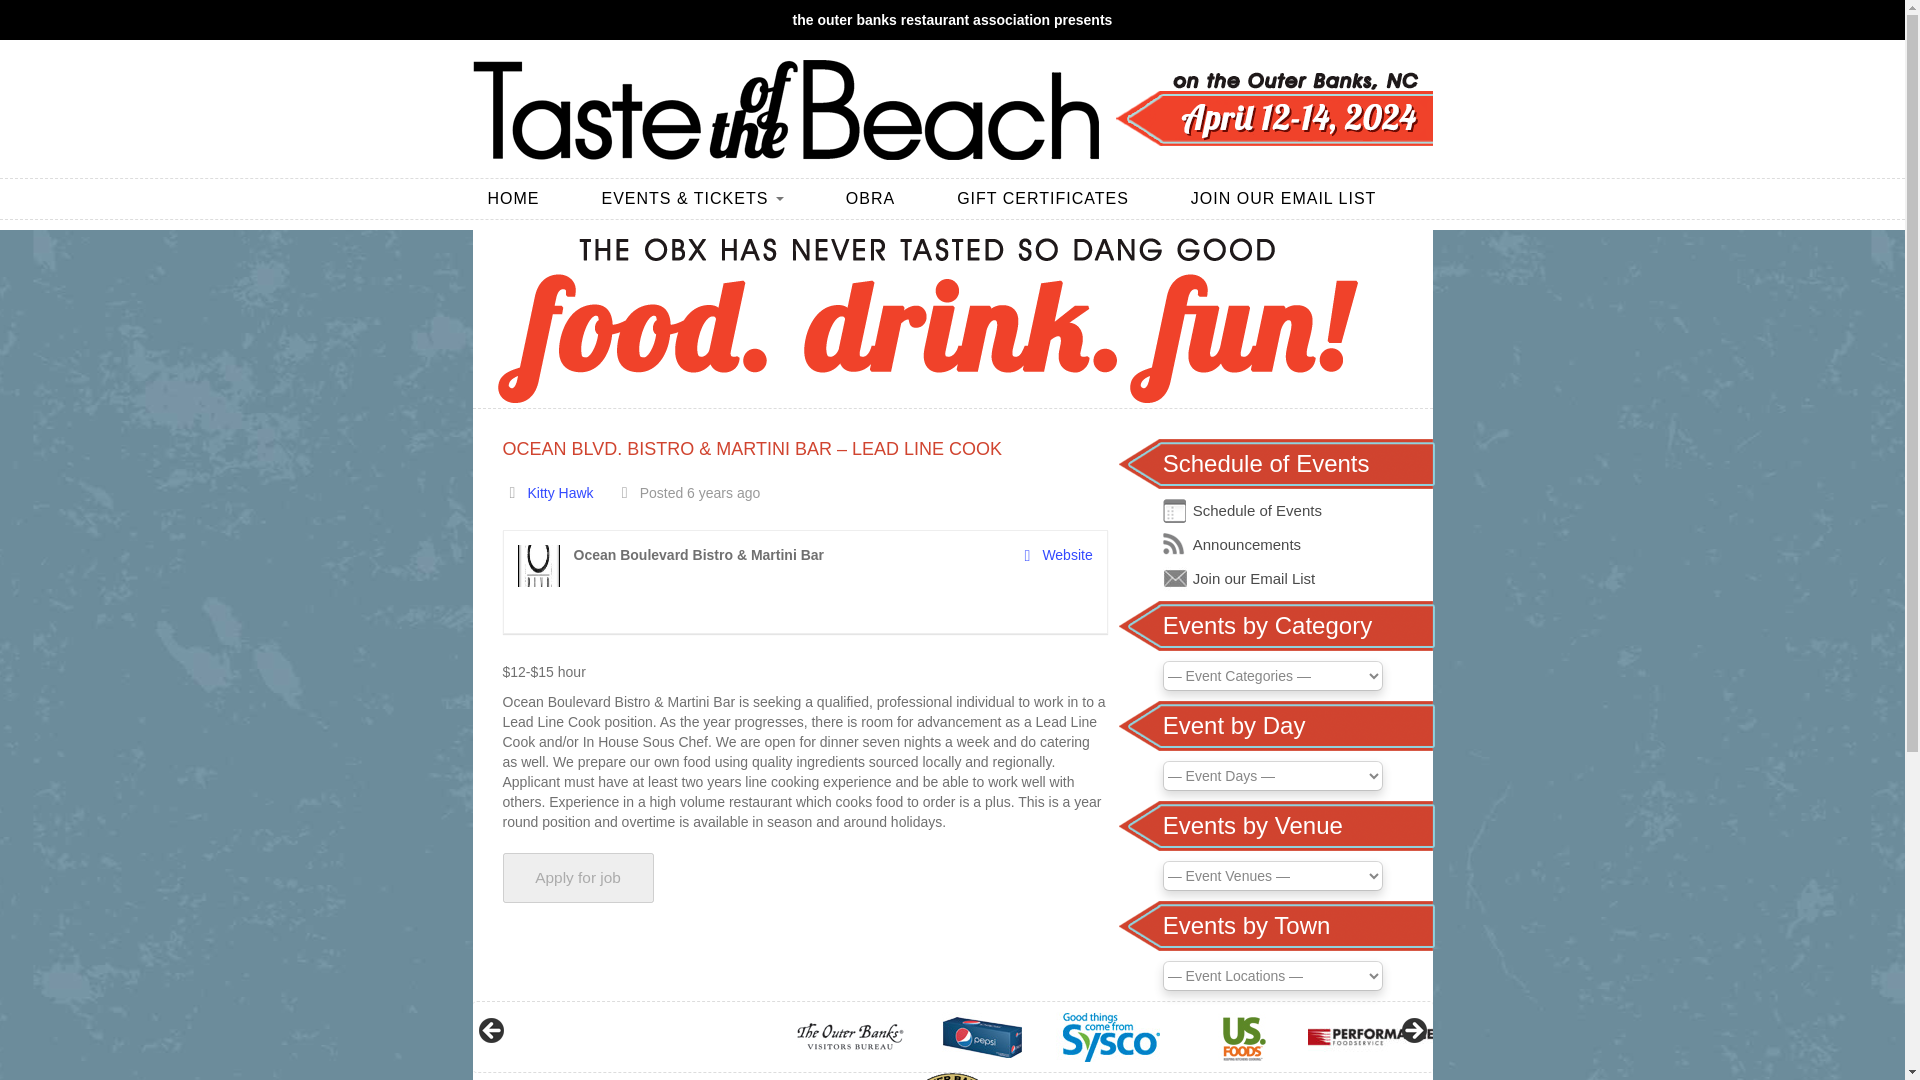 The width and height of the screenshot is (1920, 1080). What do you see at coordinates (1370, 1036) in the screenshot?
I see `pfg-northcenter-logo` at bounding box center [1370, 1036].